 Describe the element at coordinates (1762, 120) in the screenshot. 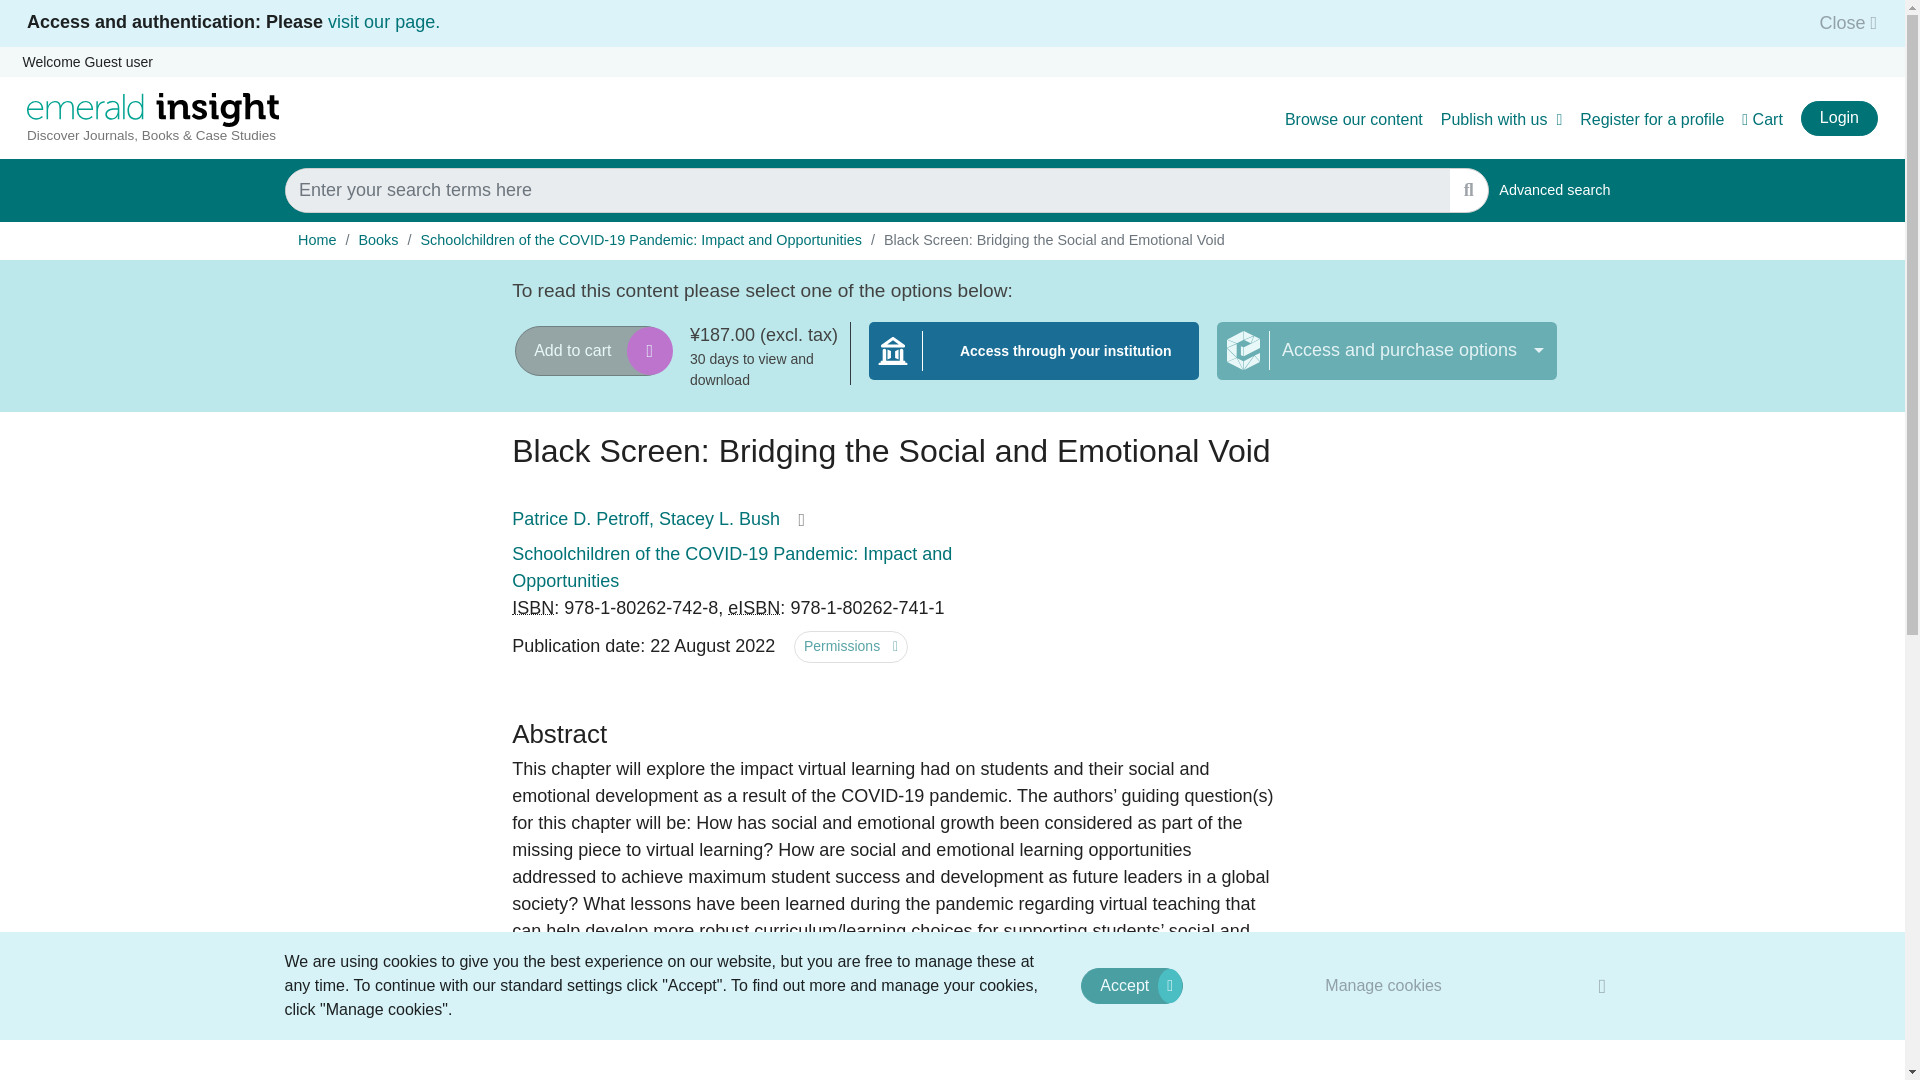

I see `Cart` at that location.